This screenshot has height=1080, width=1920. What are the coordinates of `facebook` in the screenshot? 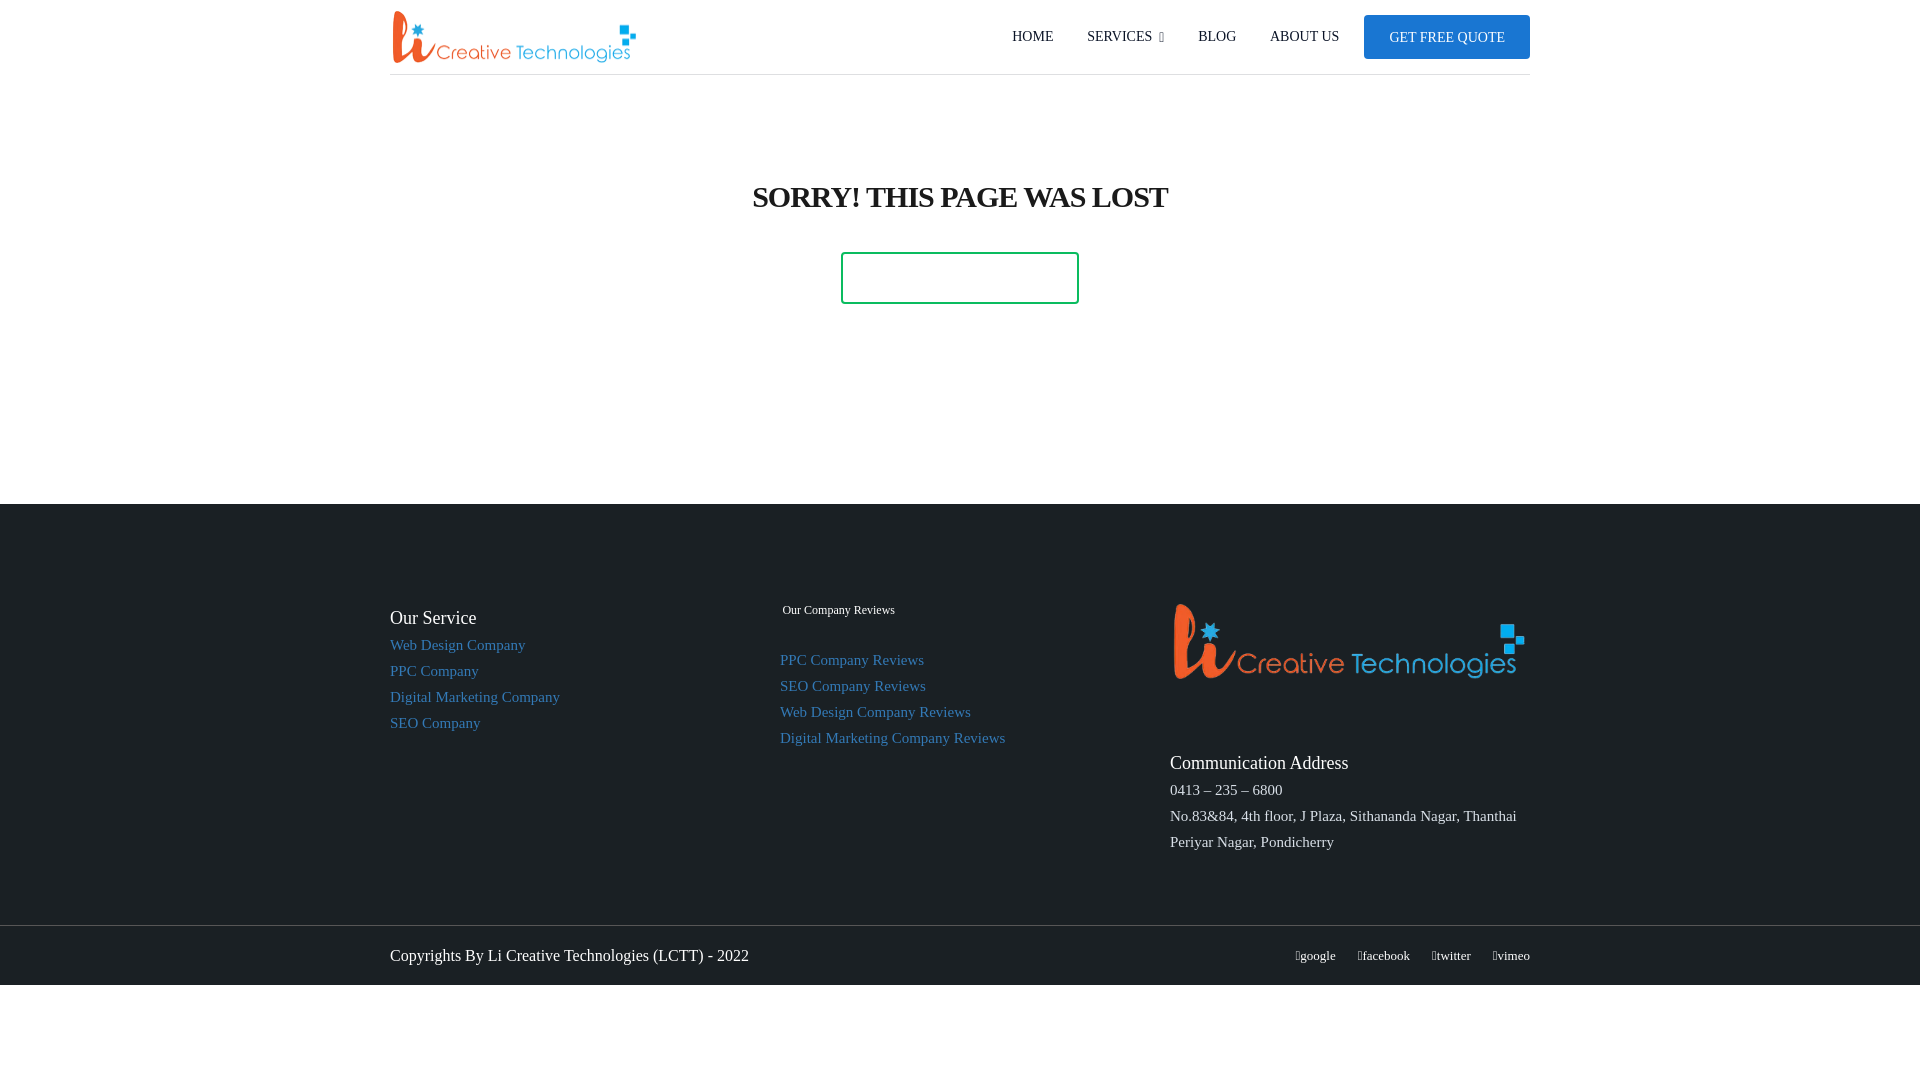 It's located at (1383, 956).